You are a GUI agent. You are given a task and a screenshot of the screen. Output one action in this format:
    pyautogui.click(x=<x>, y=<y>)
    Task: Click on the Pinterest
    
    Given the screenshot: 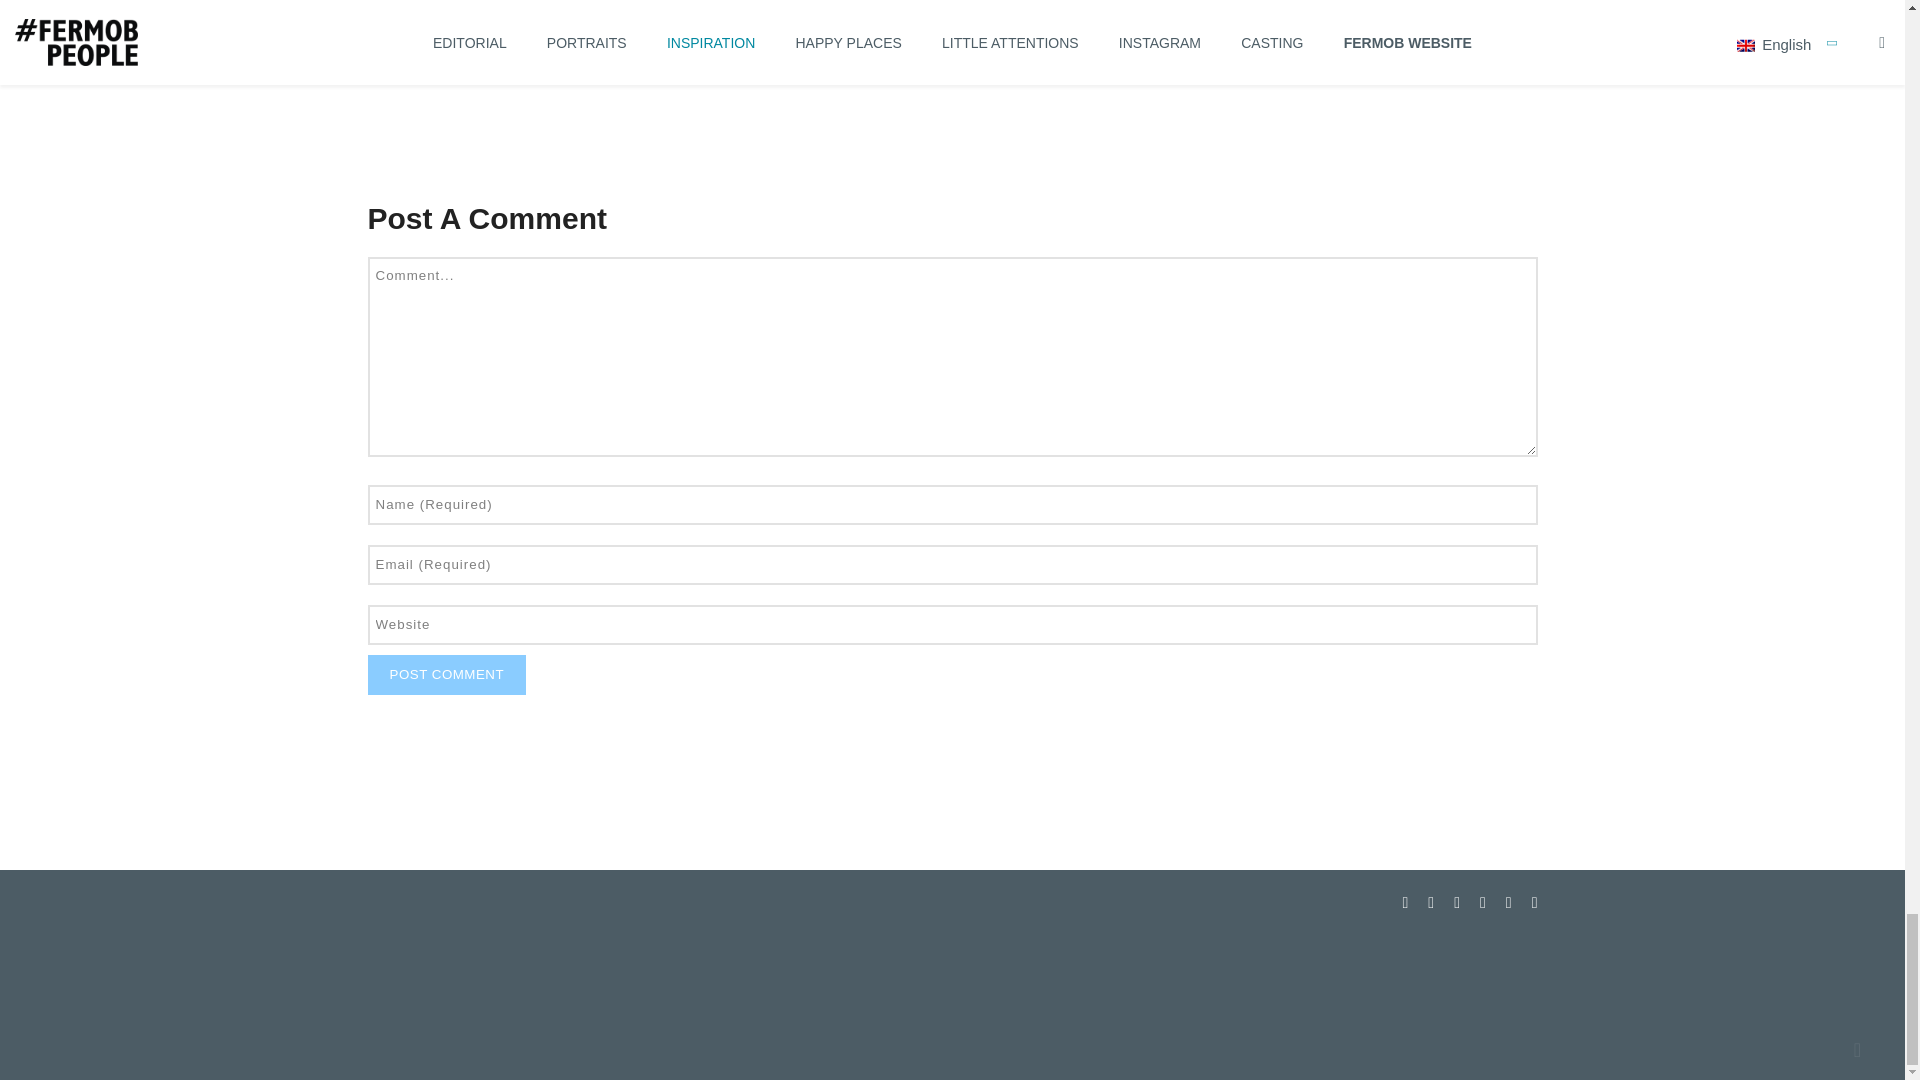 What is the action you would take?
    pyautogui.click(x=1482, y=902)
    